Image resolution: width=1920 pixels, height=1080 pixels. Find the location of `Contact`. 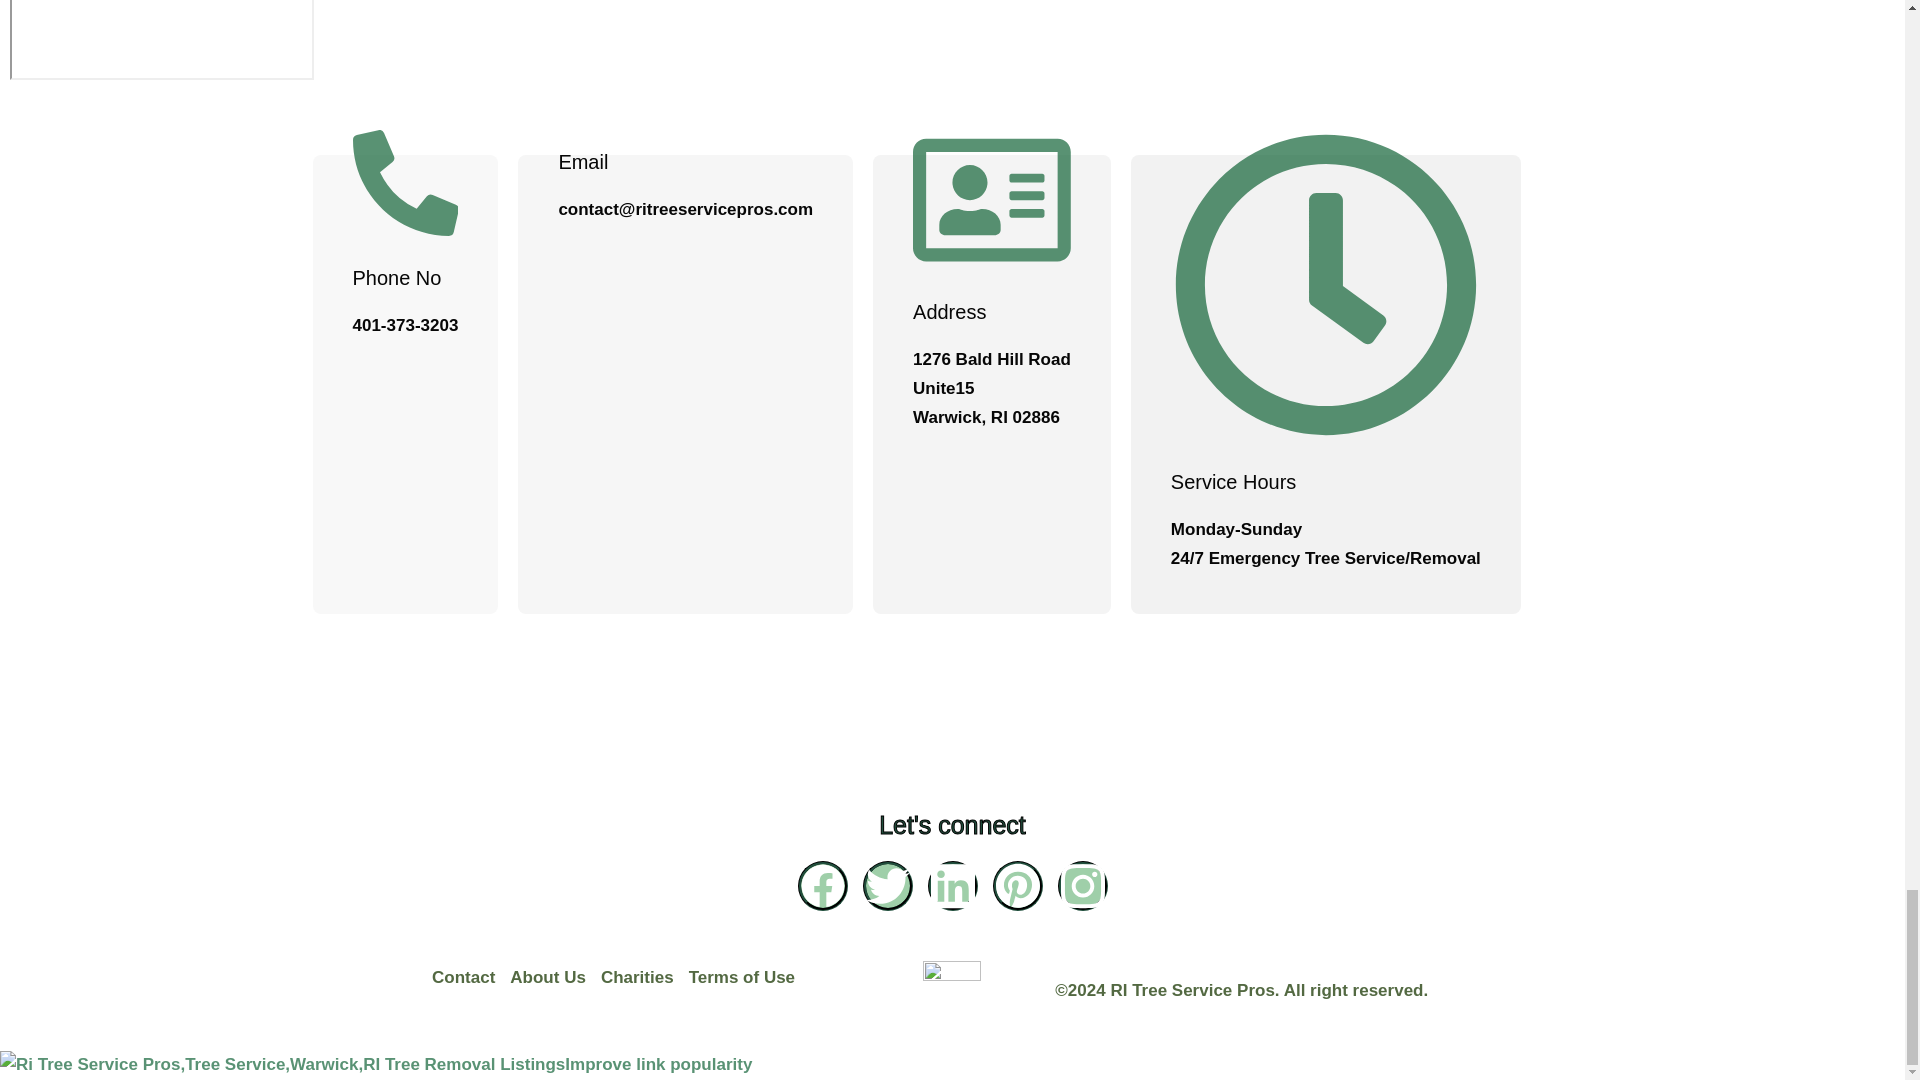

Contact is located at coordinates (471, 978).